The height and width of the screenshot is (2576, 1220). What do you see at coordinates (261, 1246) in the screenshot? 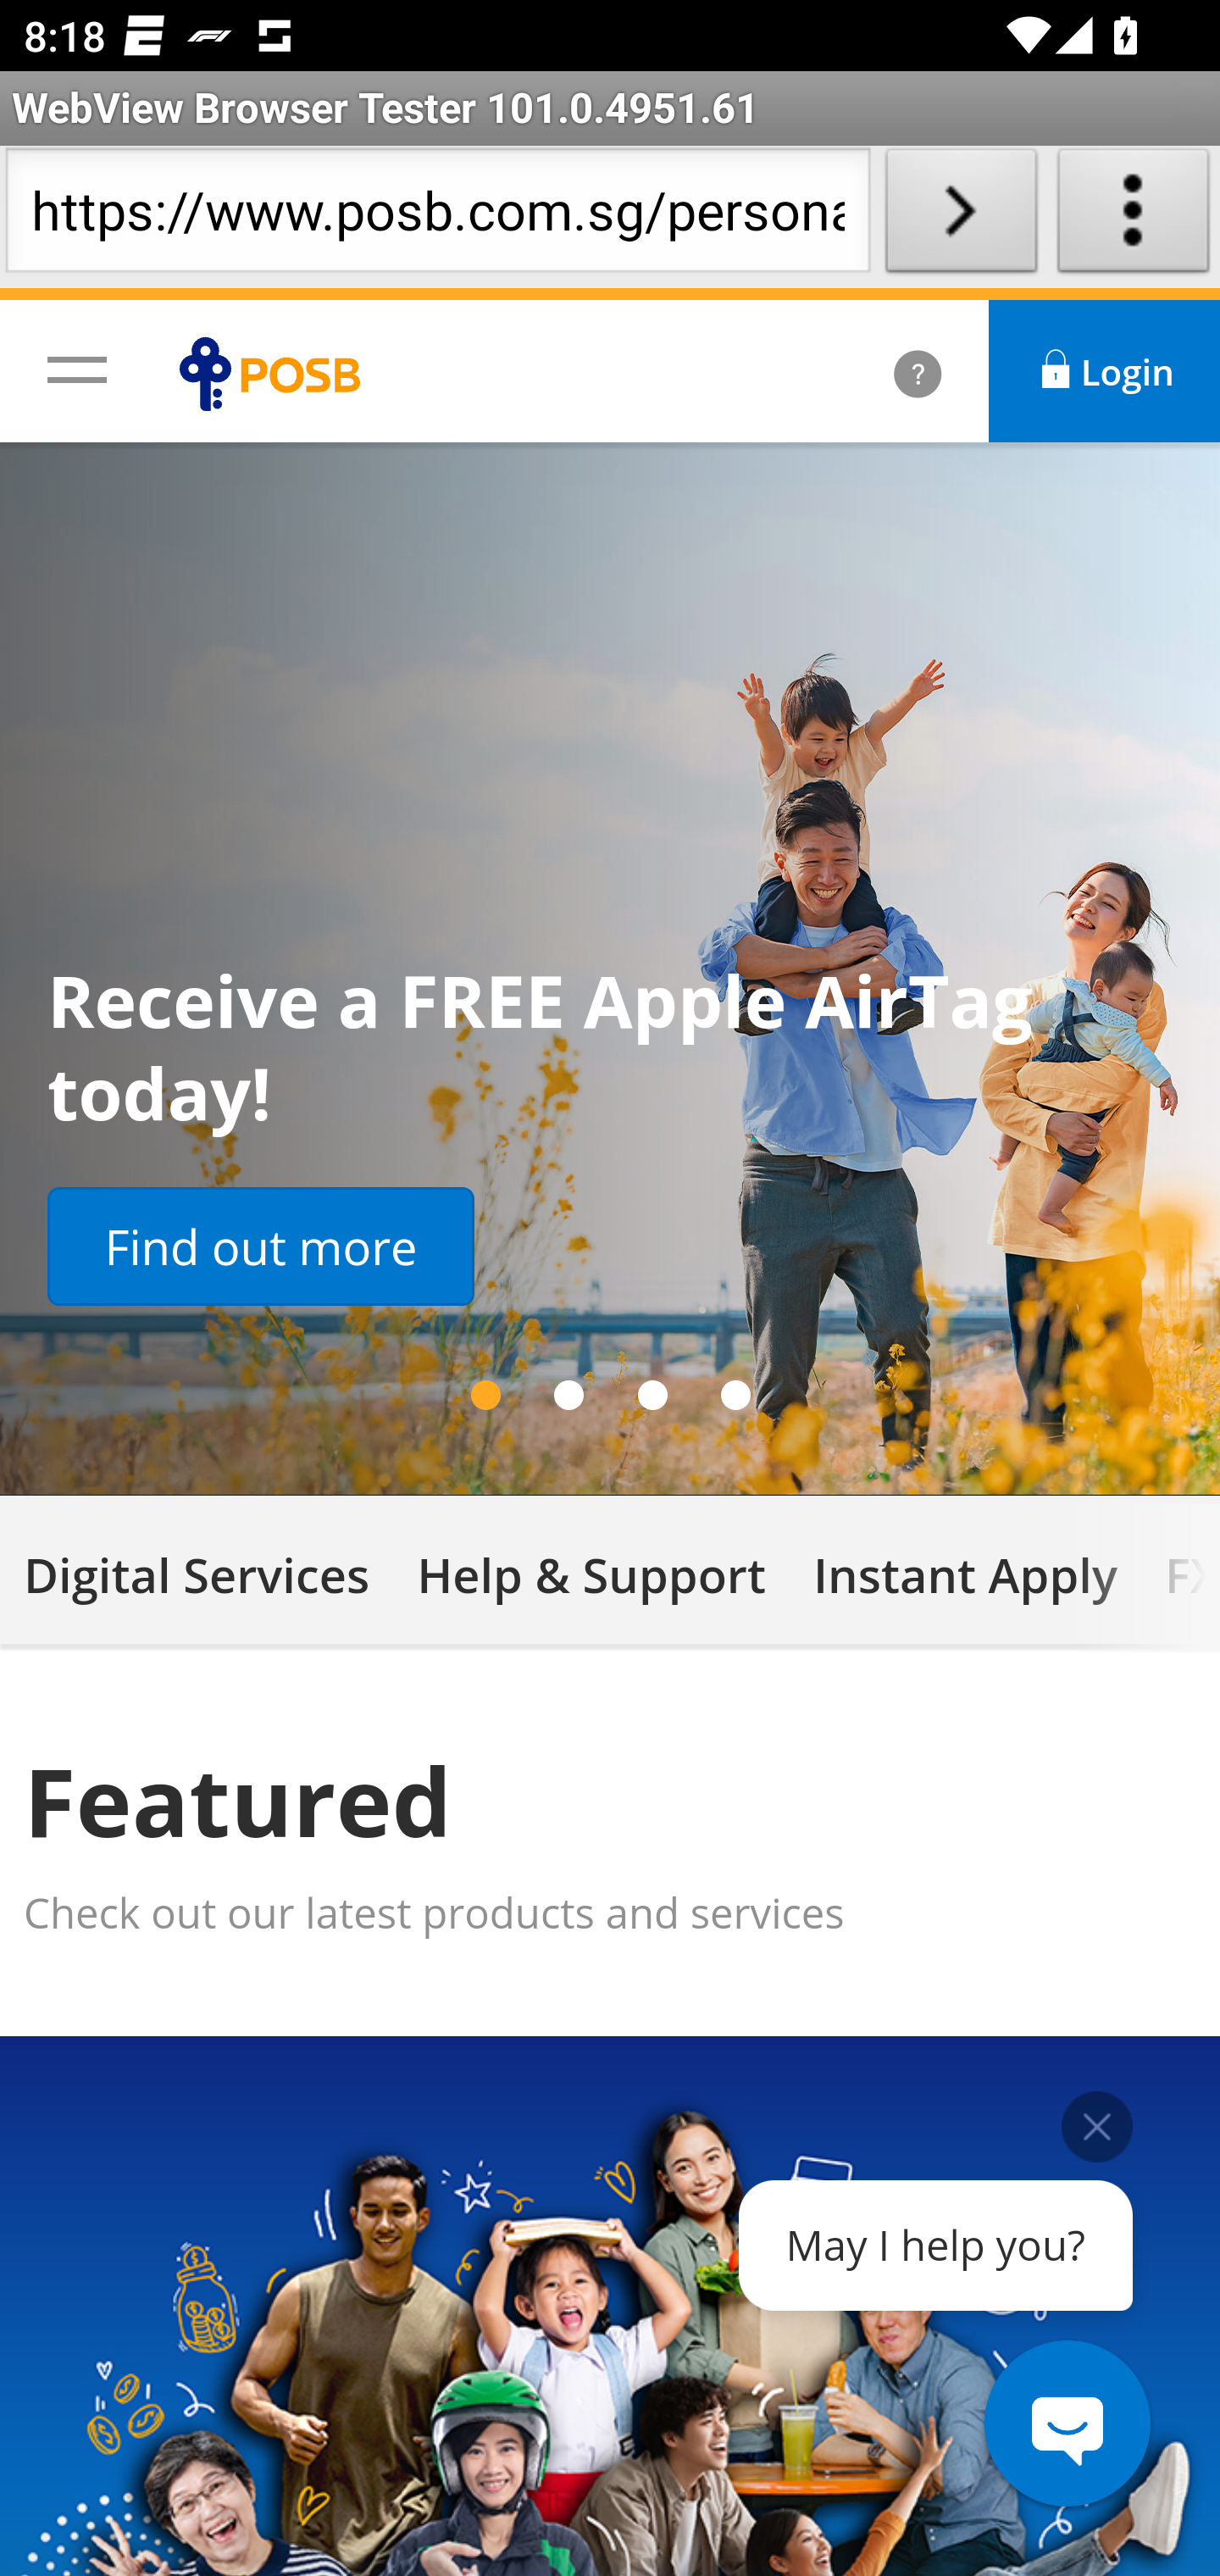
I see `Find out more` at bounding box center [261, 1246].